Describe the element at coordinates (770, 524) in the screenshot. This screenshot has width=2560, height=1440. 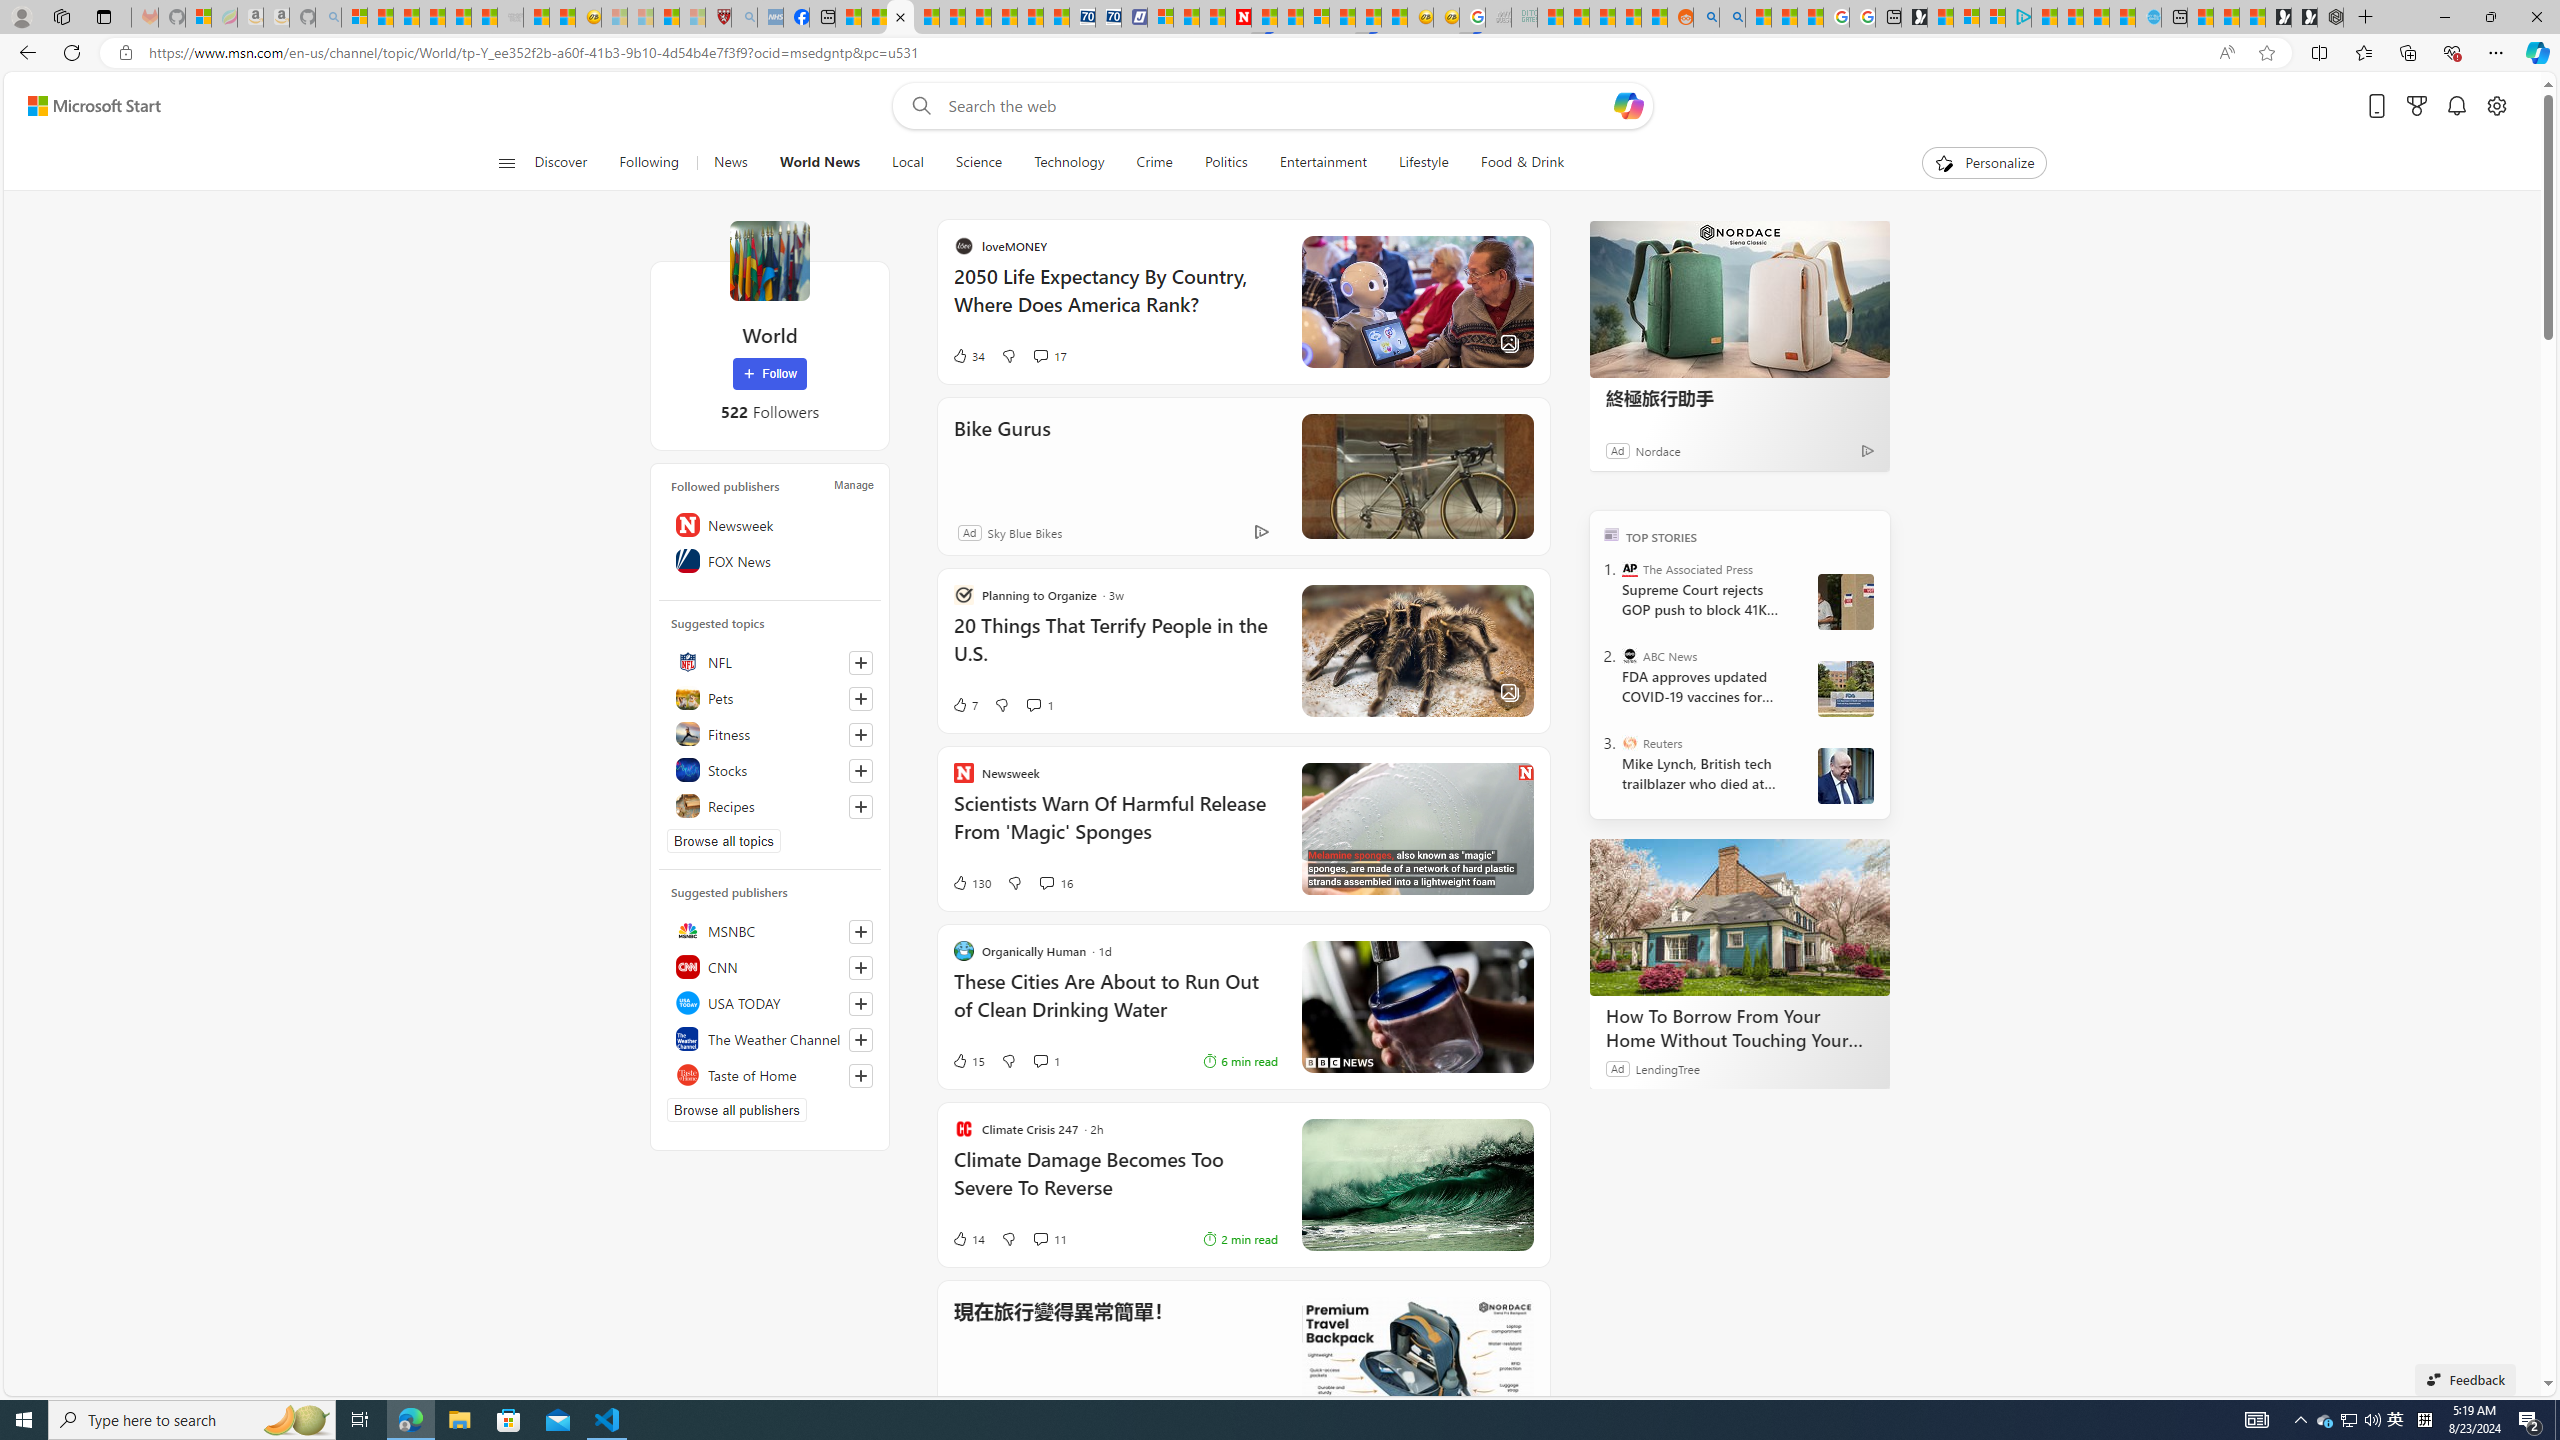
I see `Newsweek` at that location.